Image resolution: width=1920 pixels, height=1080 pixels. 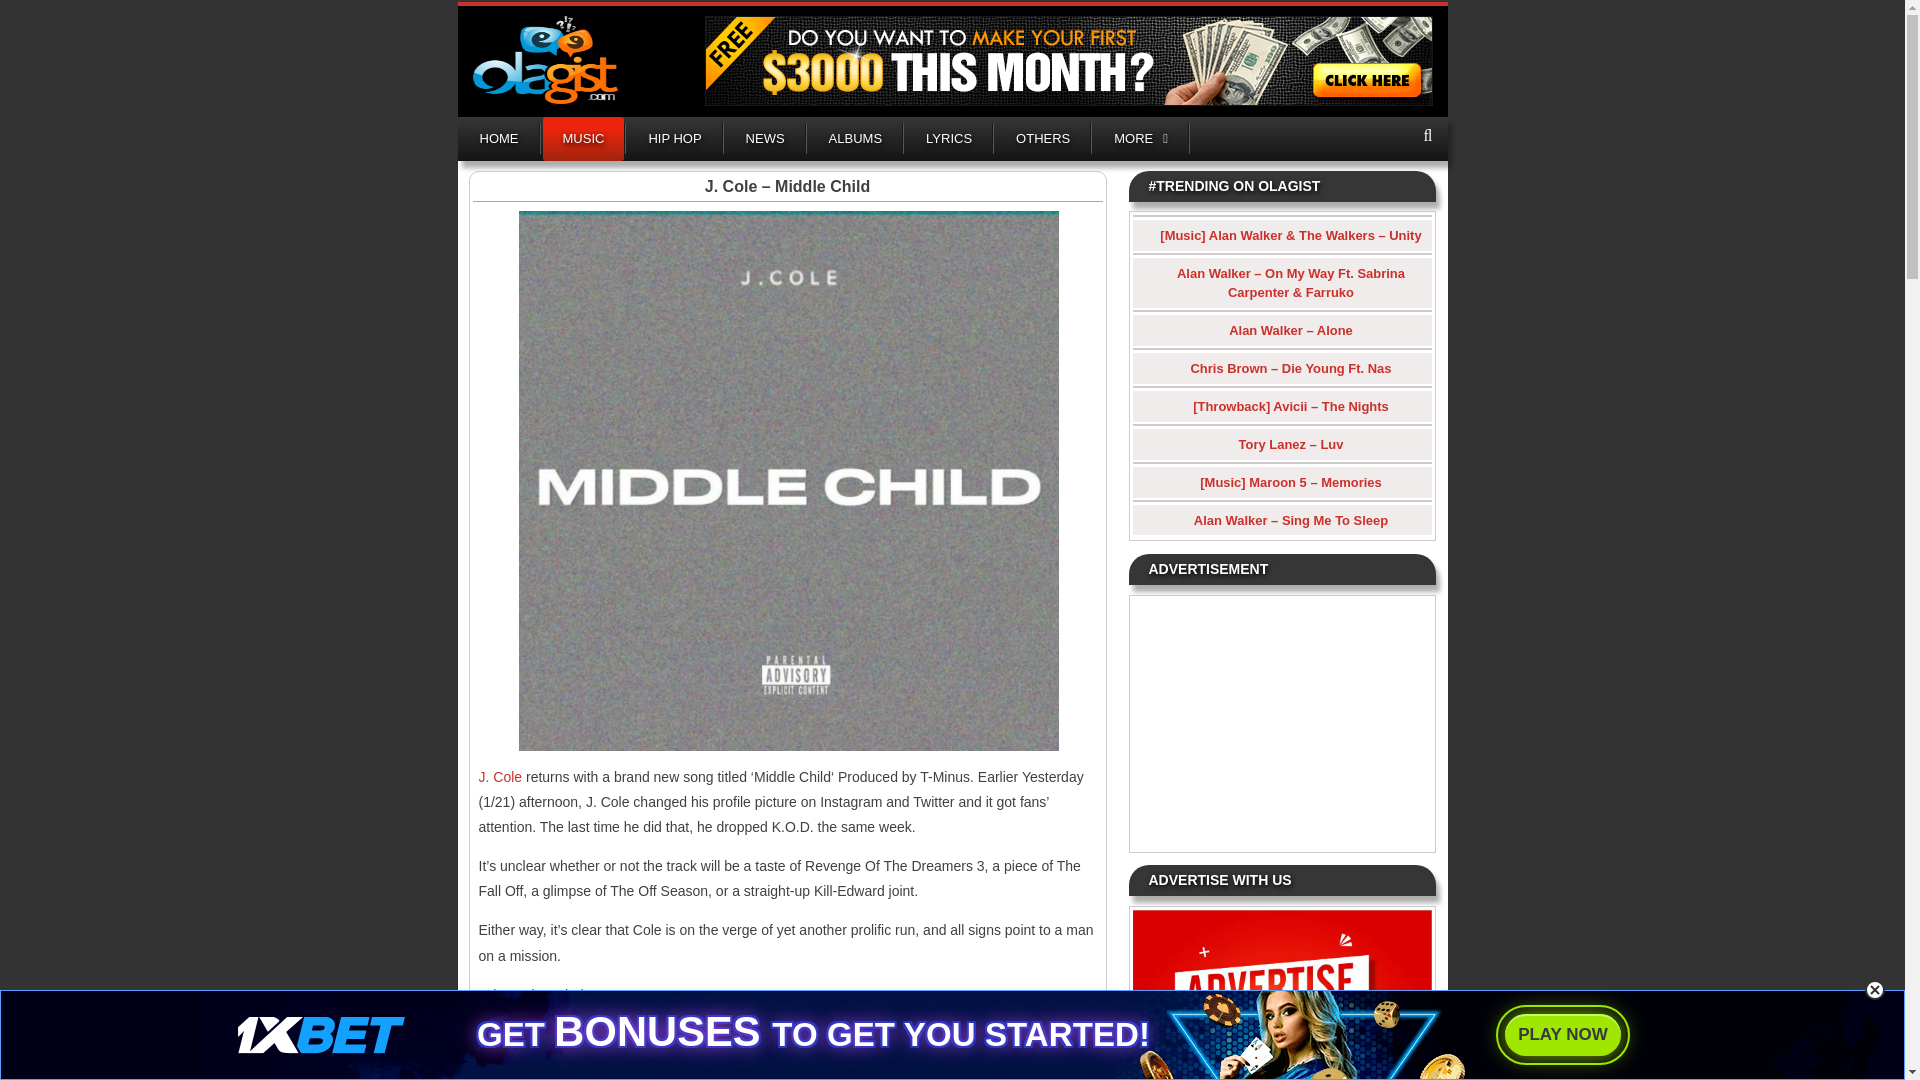 What do you see at coordinates (504, 1028) in the screenshot?
I see `Play` at bounding box center [504, 1028].